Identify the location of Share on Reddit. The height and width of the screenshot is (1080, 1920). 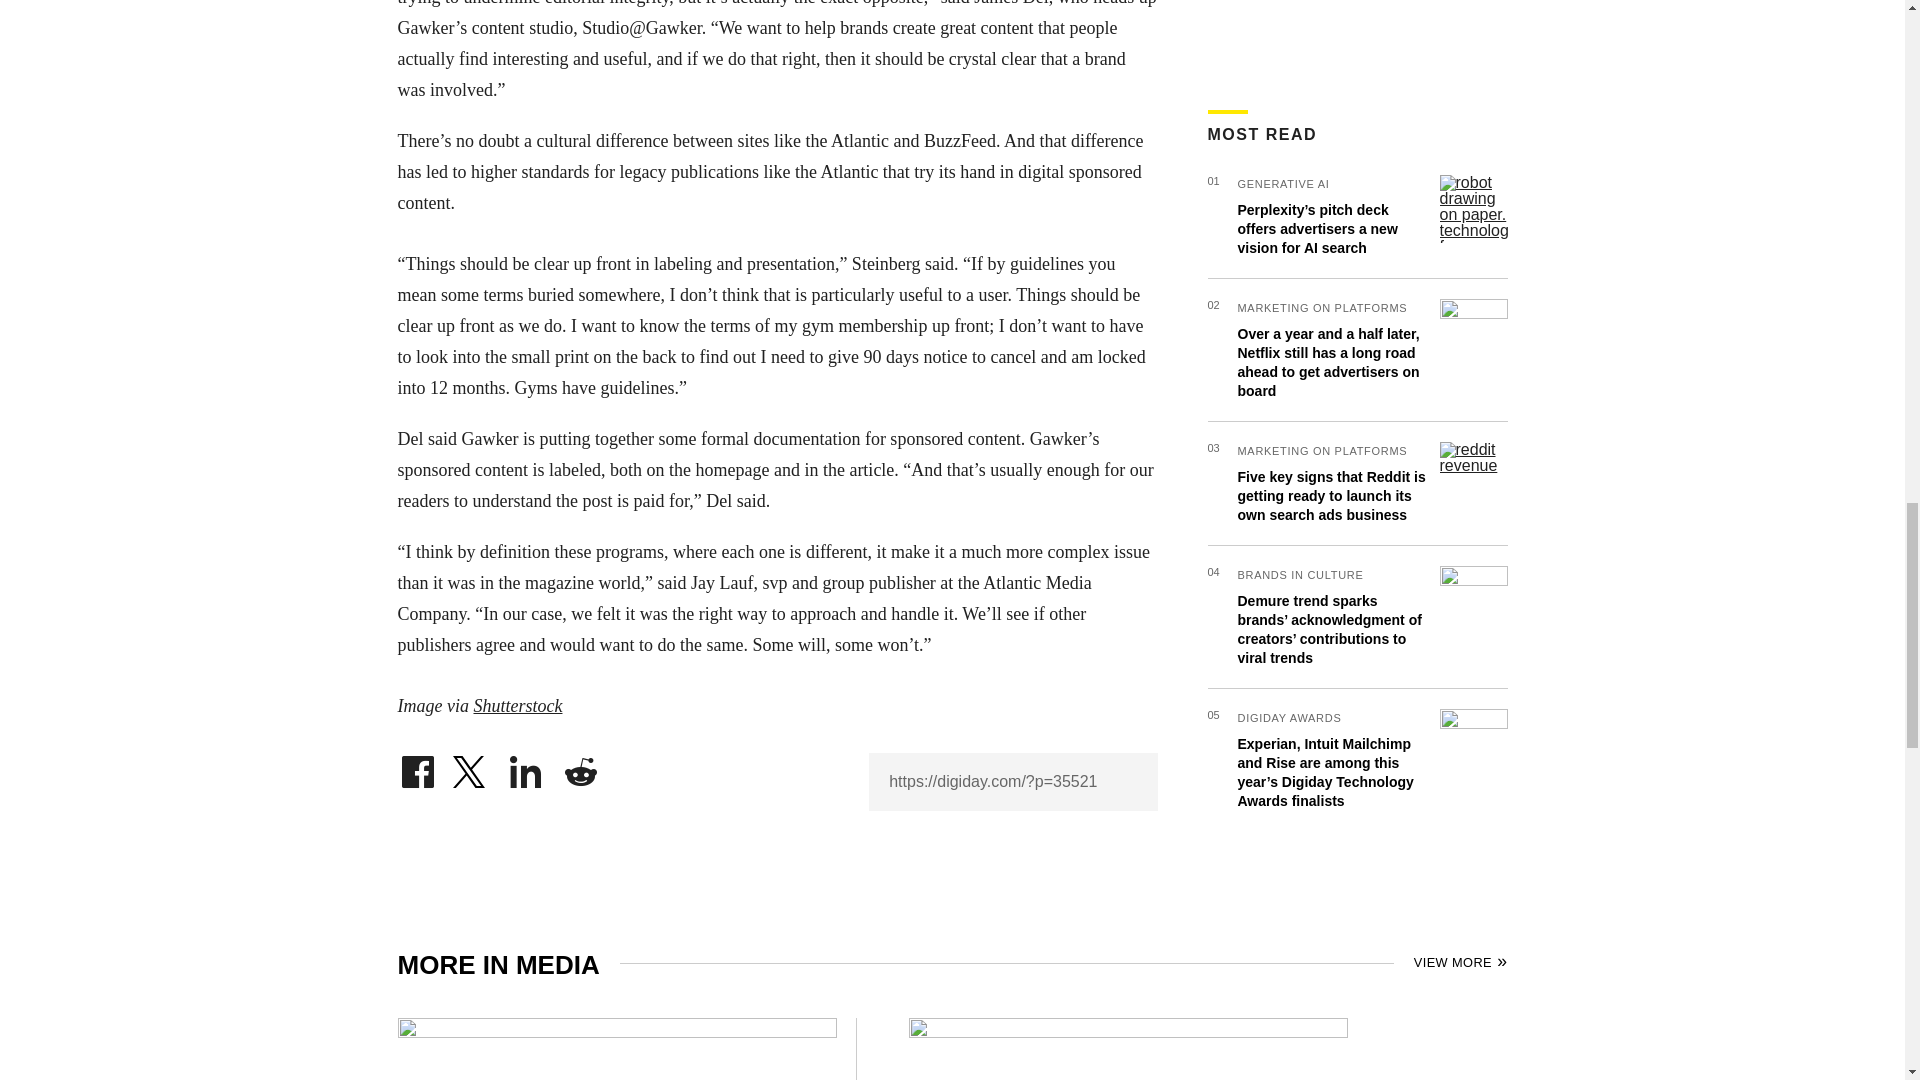
(580, 766).